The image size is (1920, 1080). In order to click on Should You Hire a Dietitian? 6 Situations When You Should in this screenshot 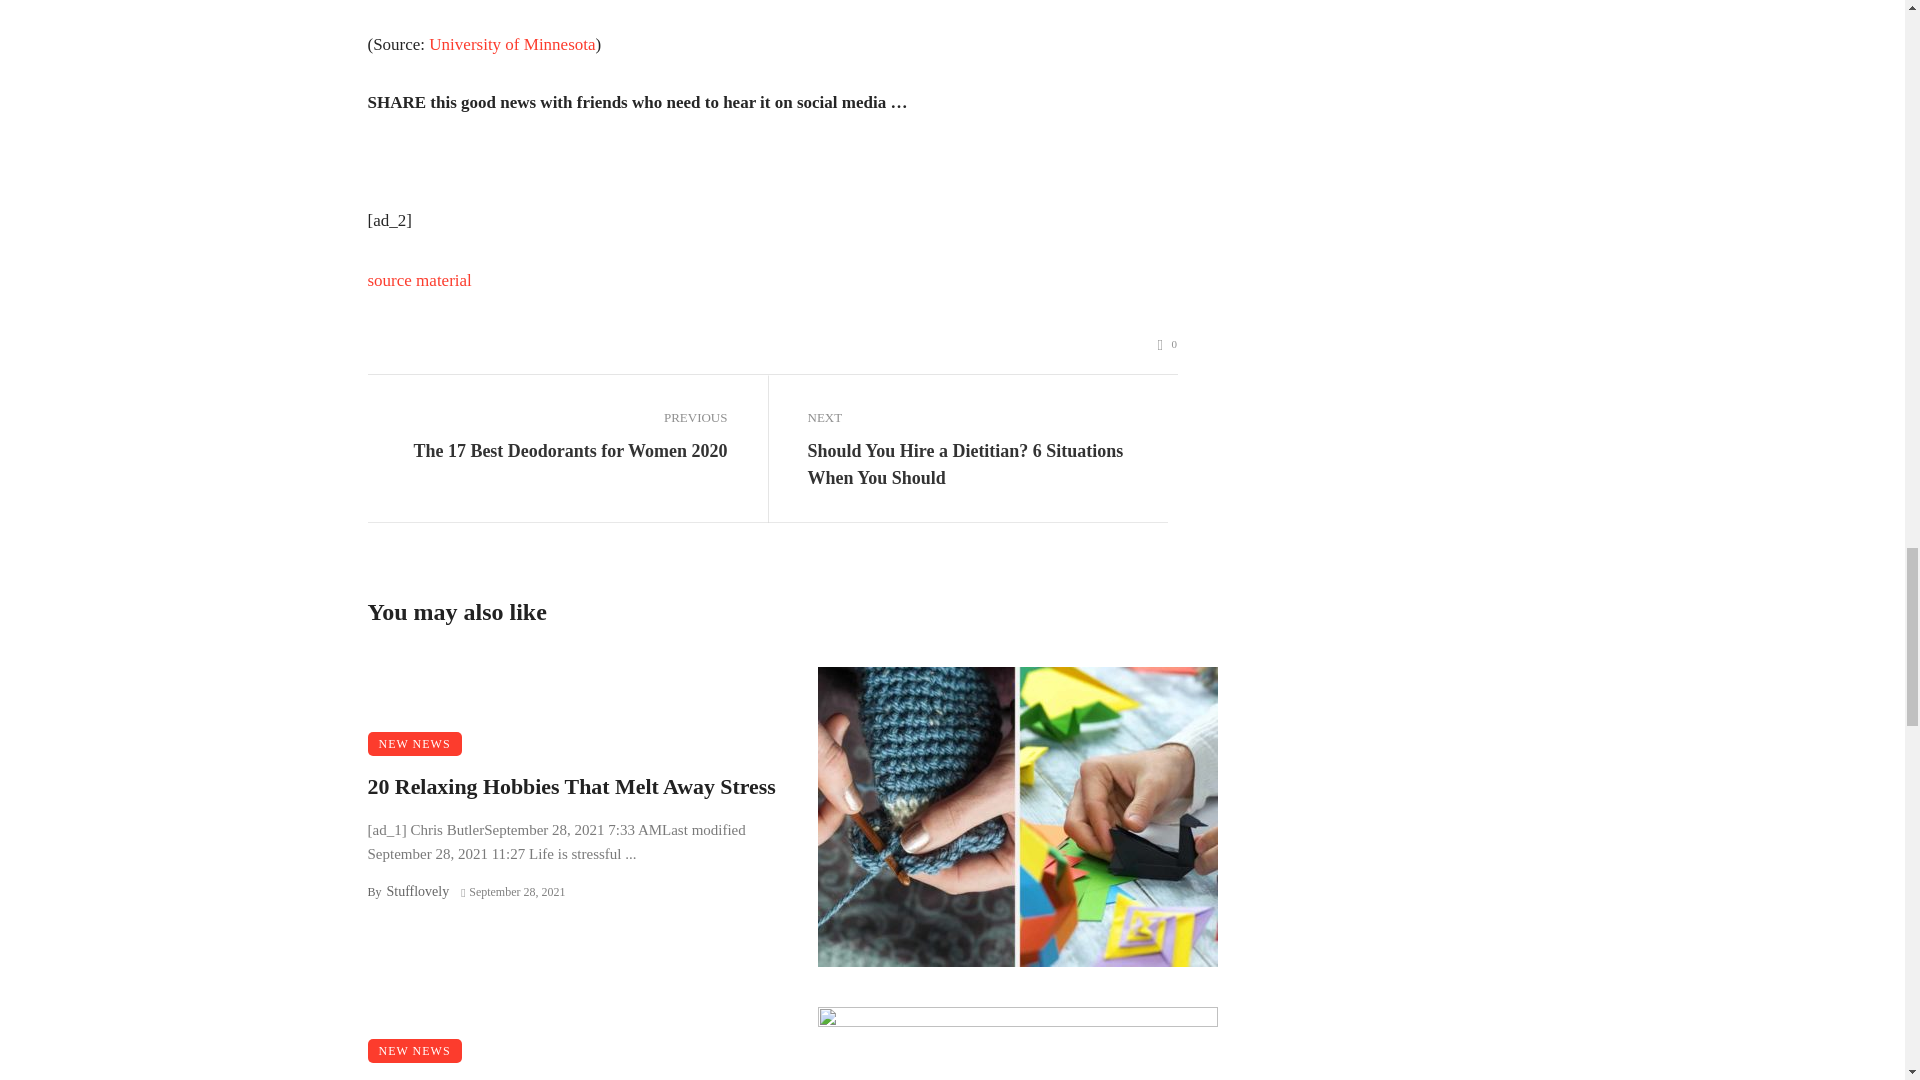, I will do `click(988, 465)`.